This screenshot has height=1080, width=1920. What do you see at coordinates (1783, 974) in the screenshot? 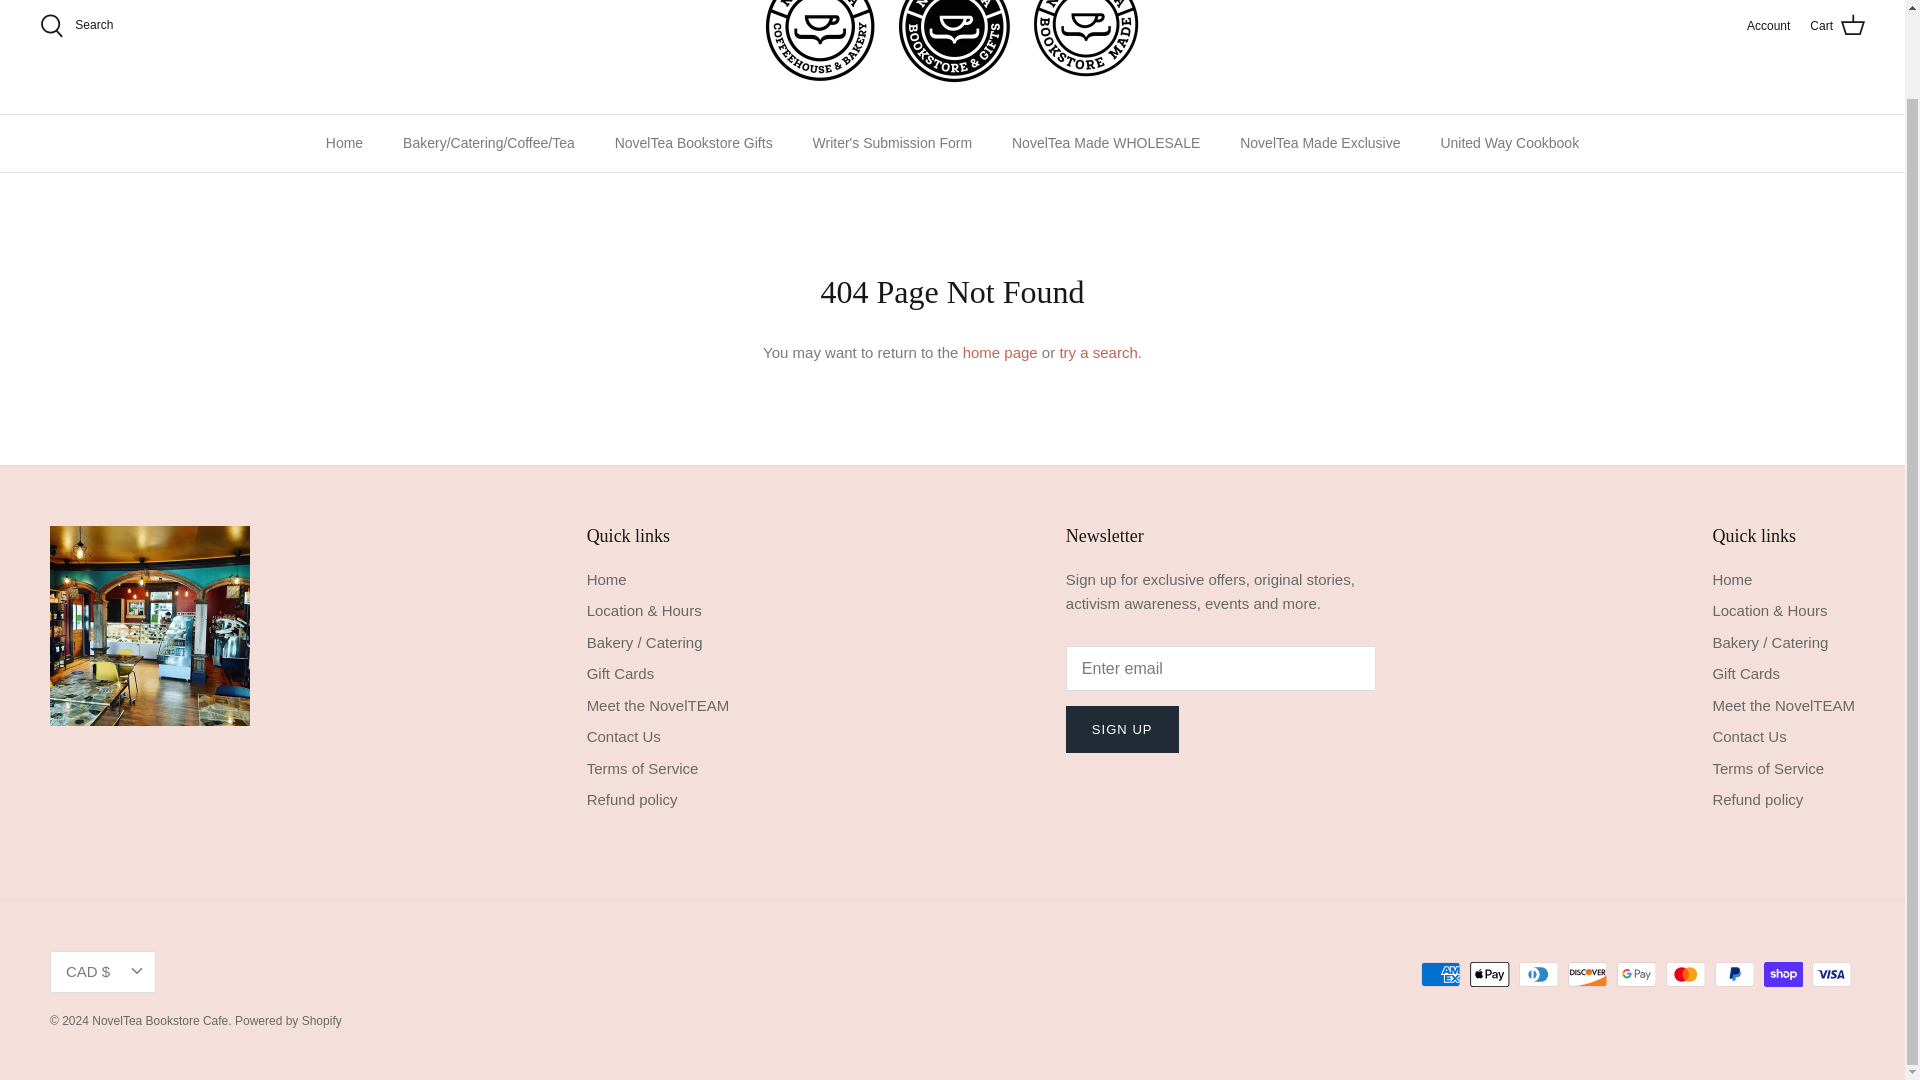
I see `Shop Pay` at bounding box center [1783, 974].